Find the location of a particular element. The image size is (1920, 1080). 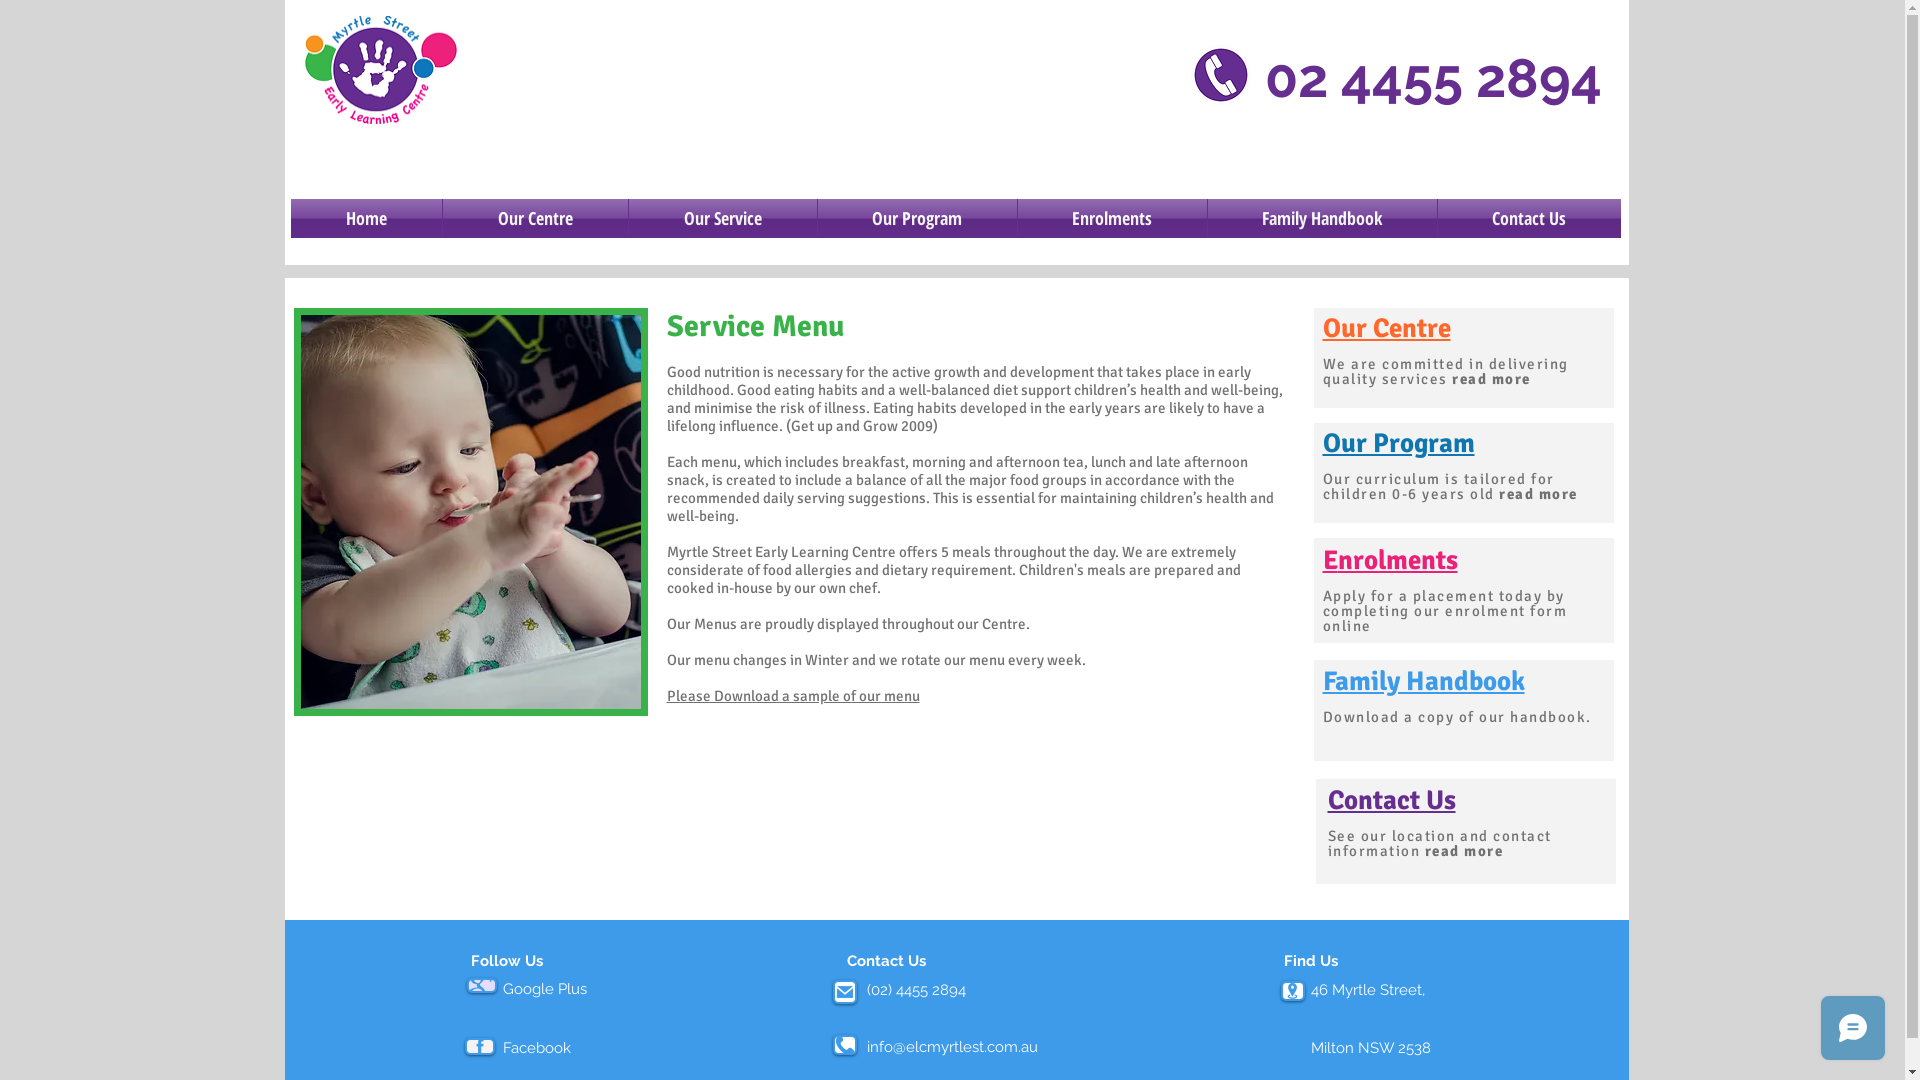

Google Plus is located at coordinates (544, 989).